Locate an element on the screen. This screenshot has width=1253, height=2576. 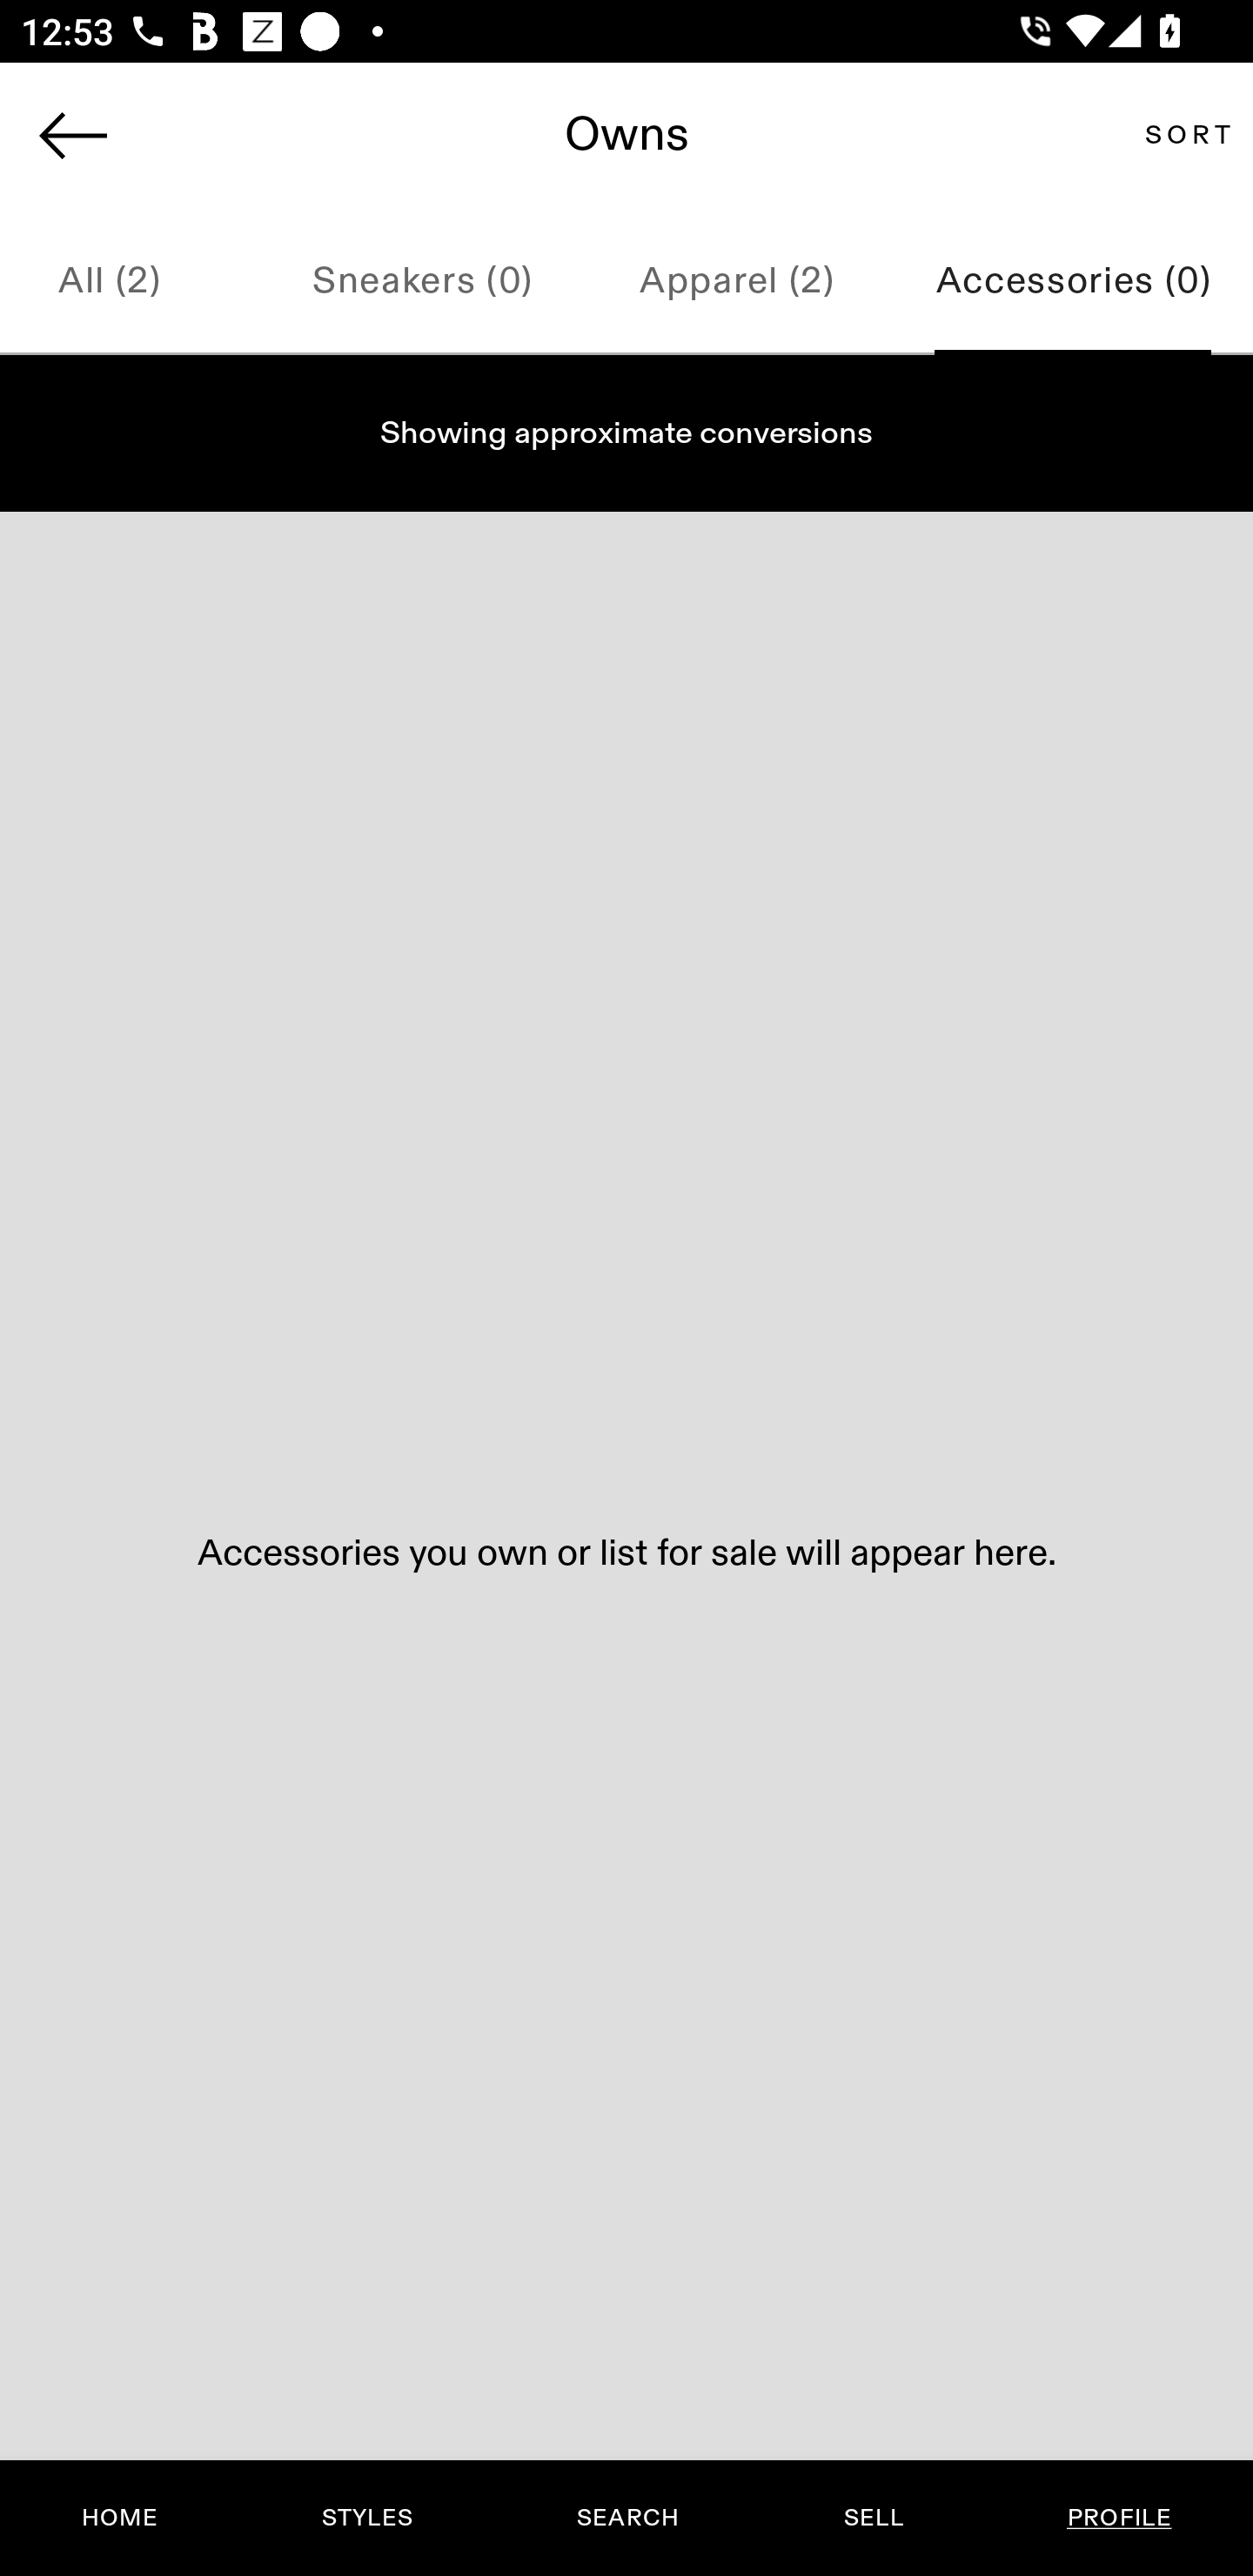
All (2) is located at coordinates (132, 282).